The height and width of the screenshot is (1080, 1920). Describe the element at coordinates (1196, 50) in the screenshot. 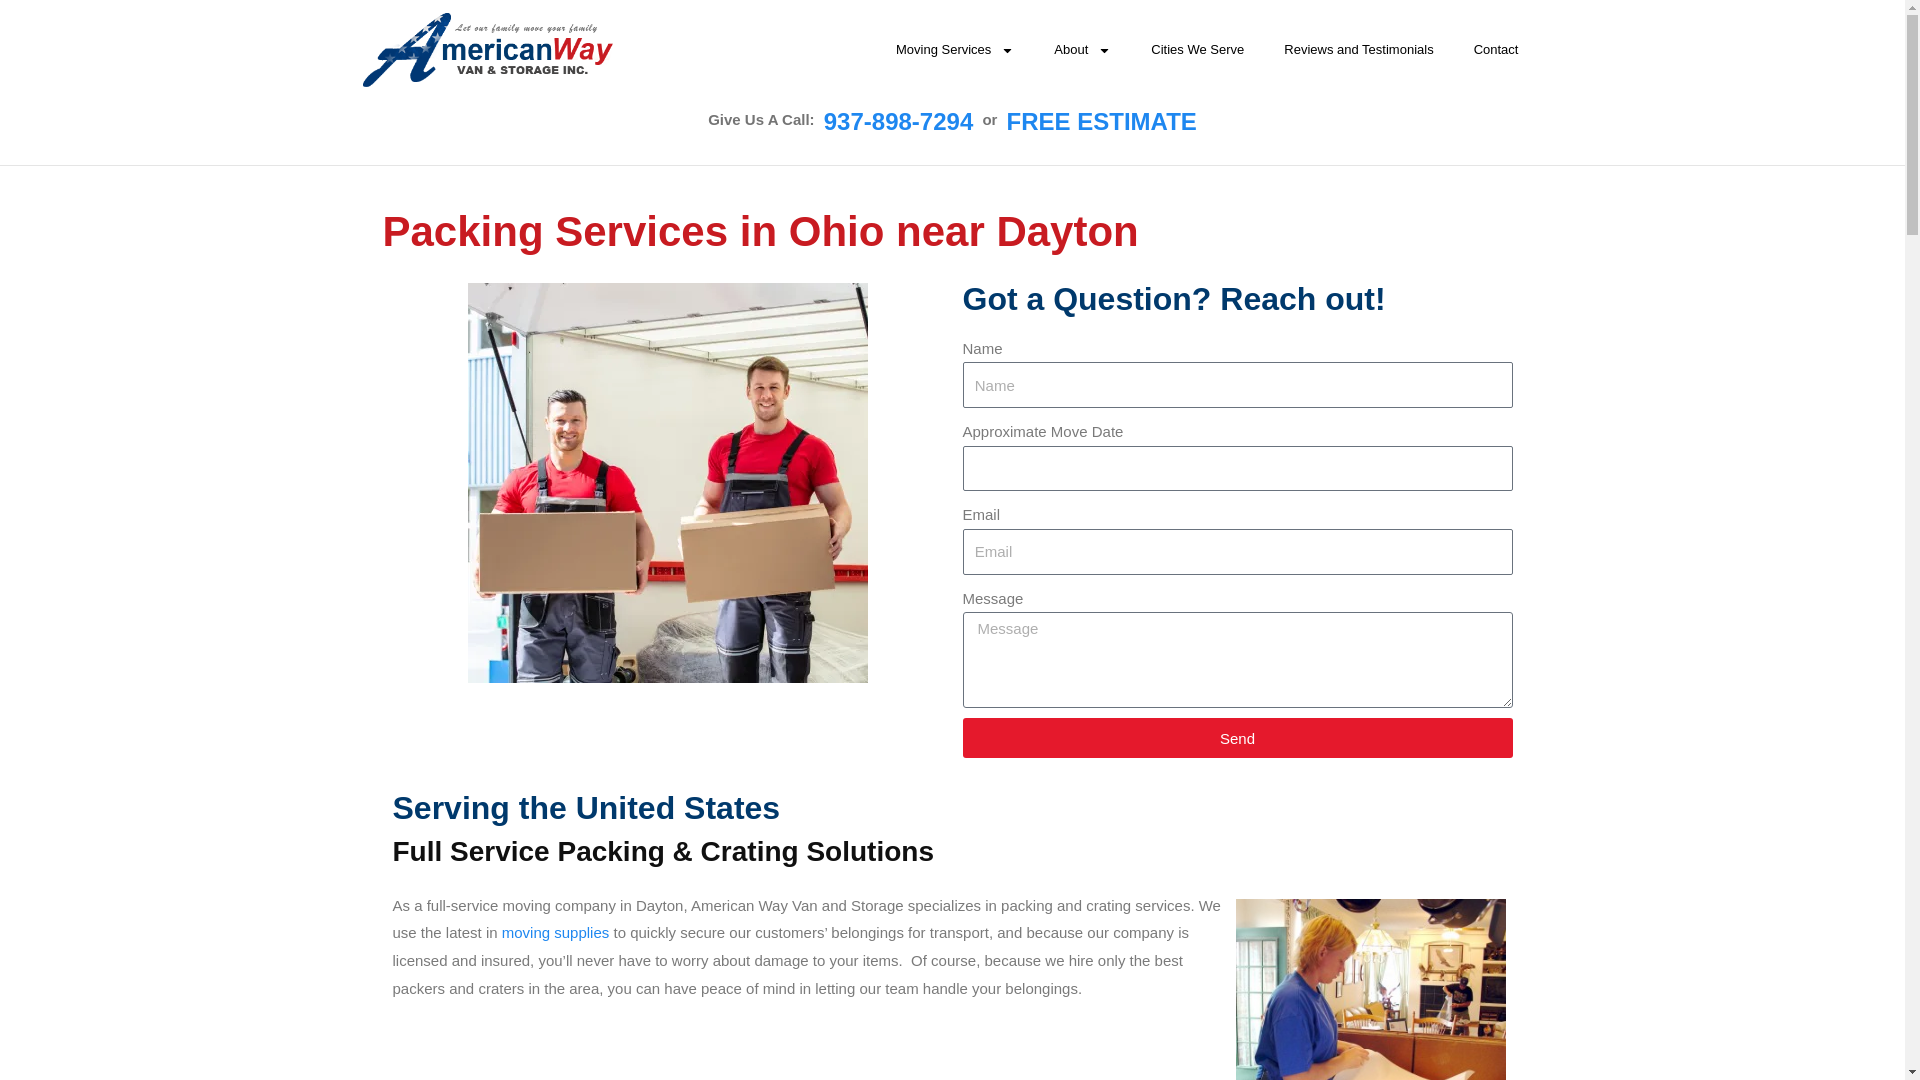

I see `Cities We Serve` at that location.